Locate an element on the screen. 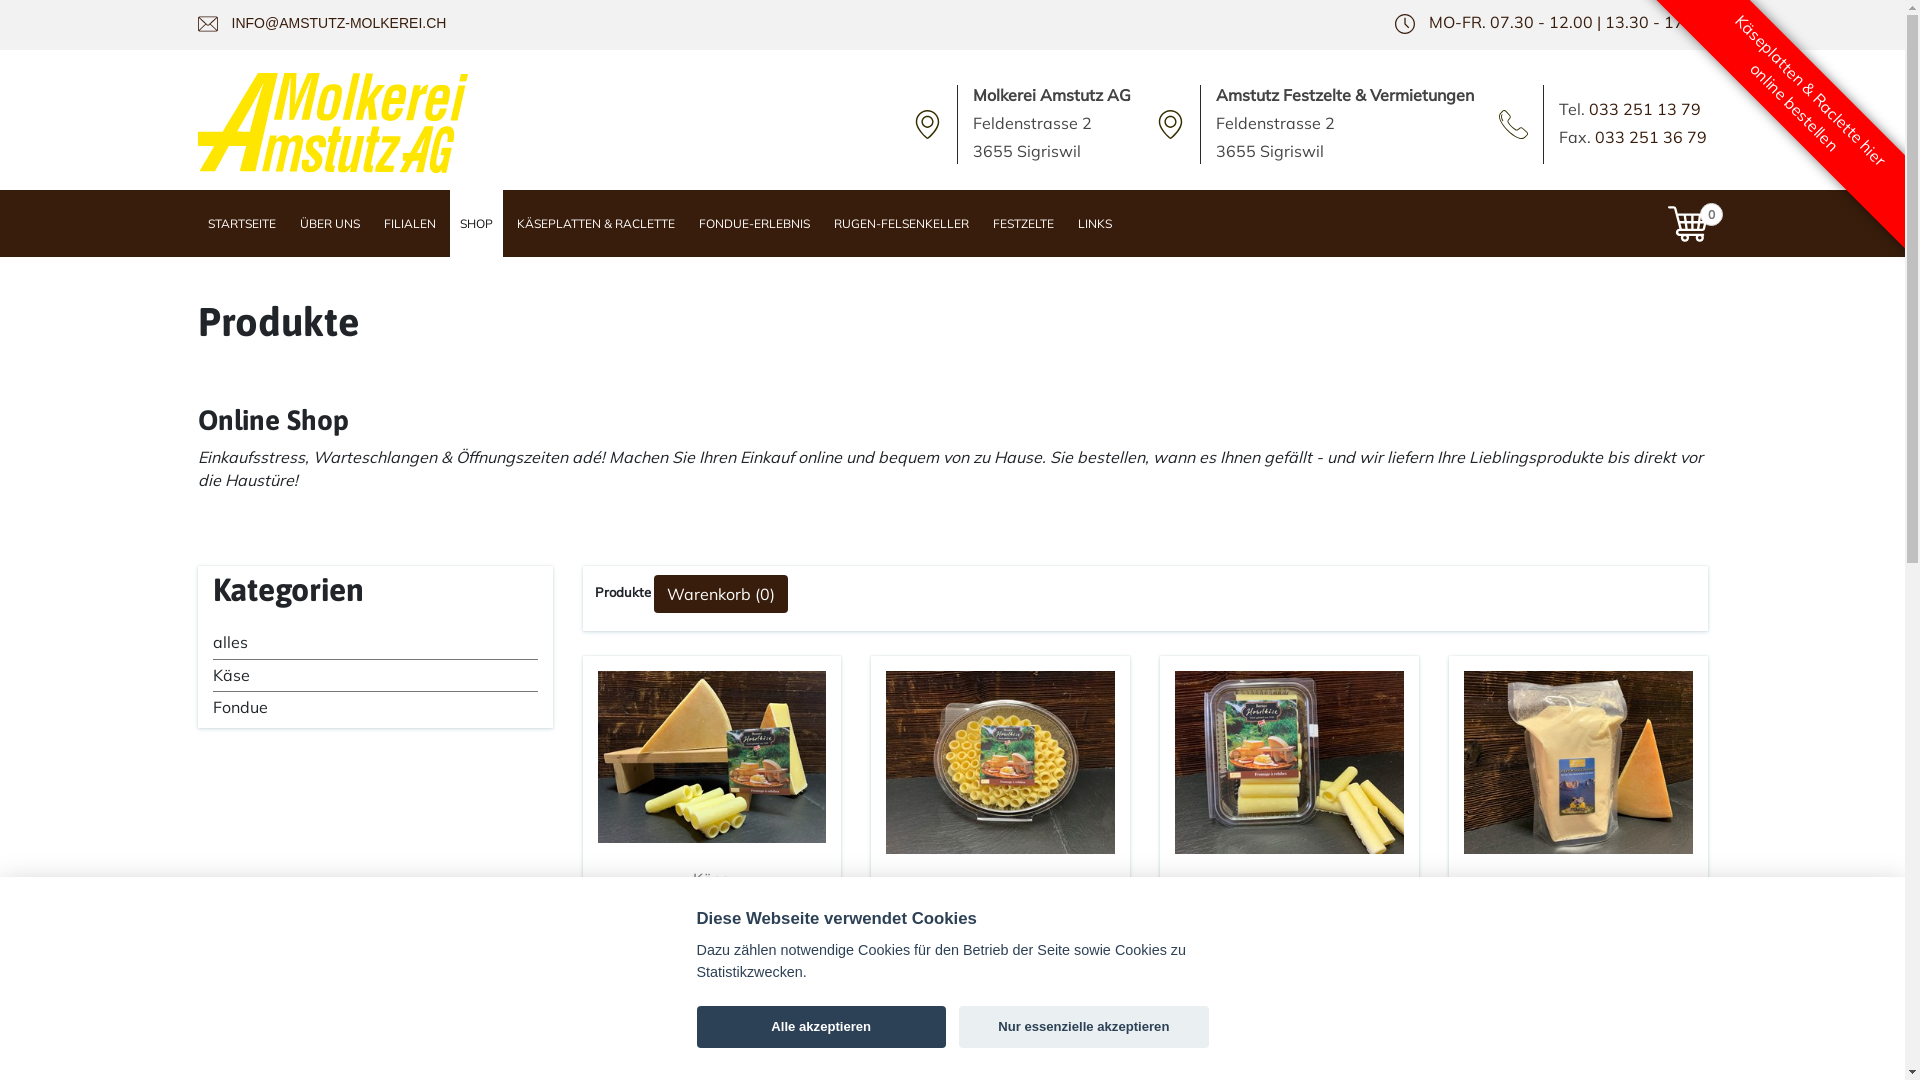 The image size is (1920, 1080). FONDUE-ERLEBNIS is located at coordinates (754, 224).